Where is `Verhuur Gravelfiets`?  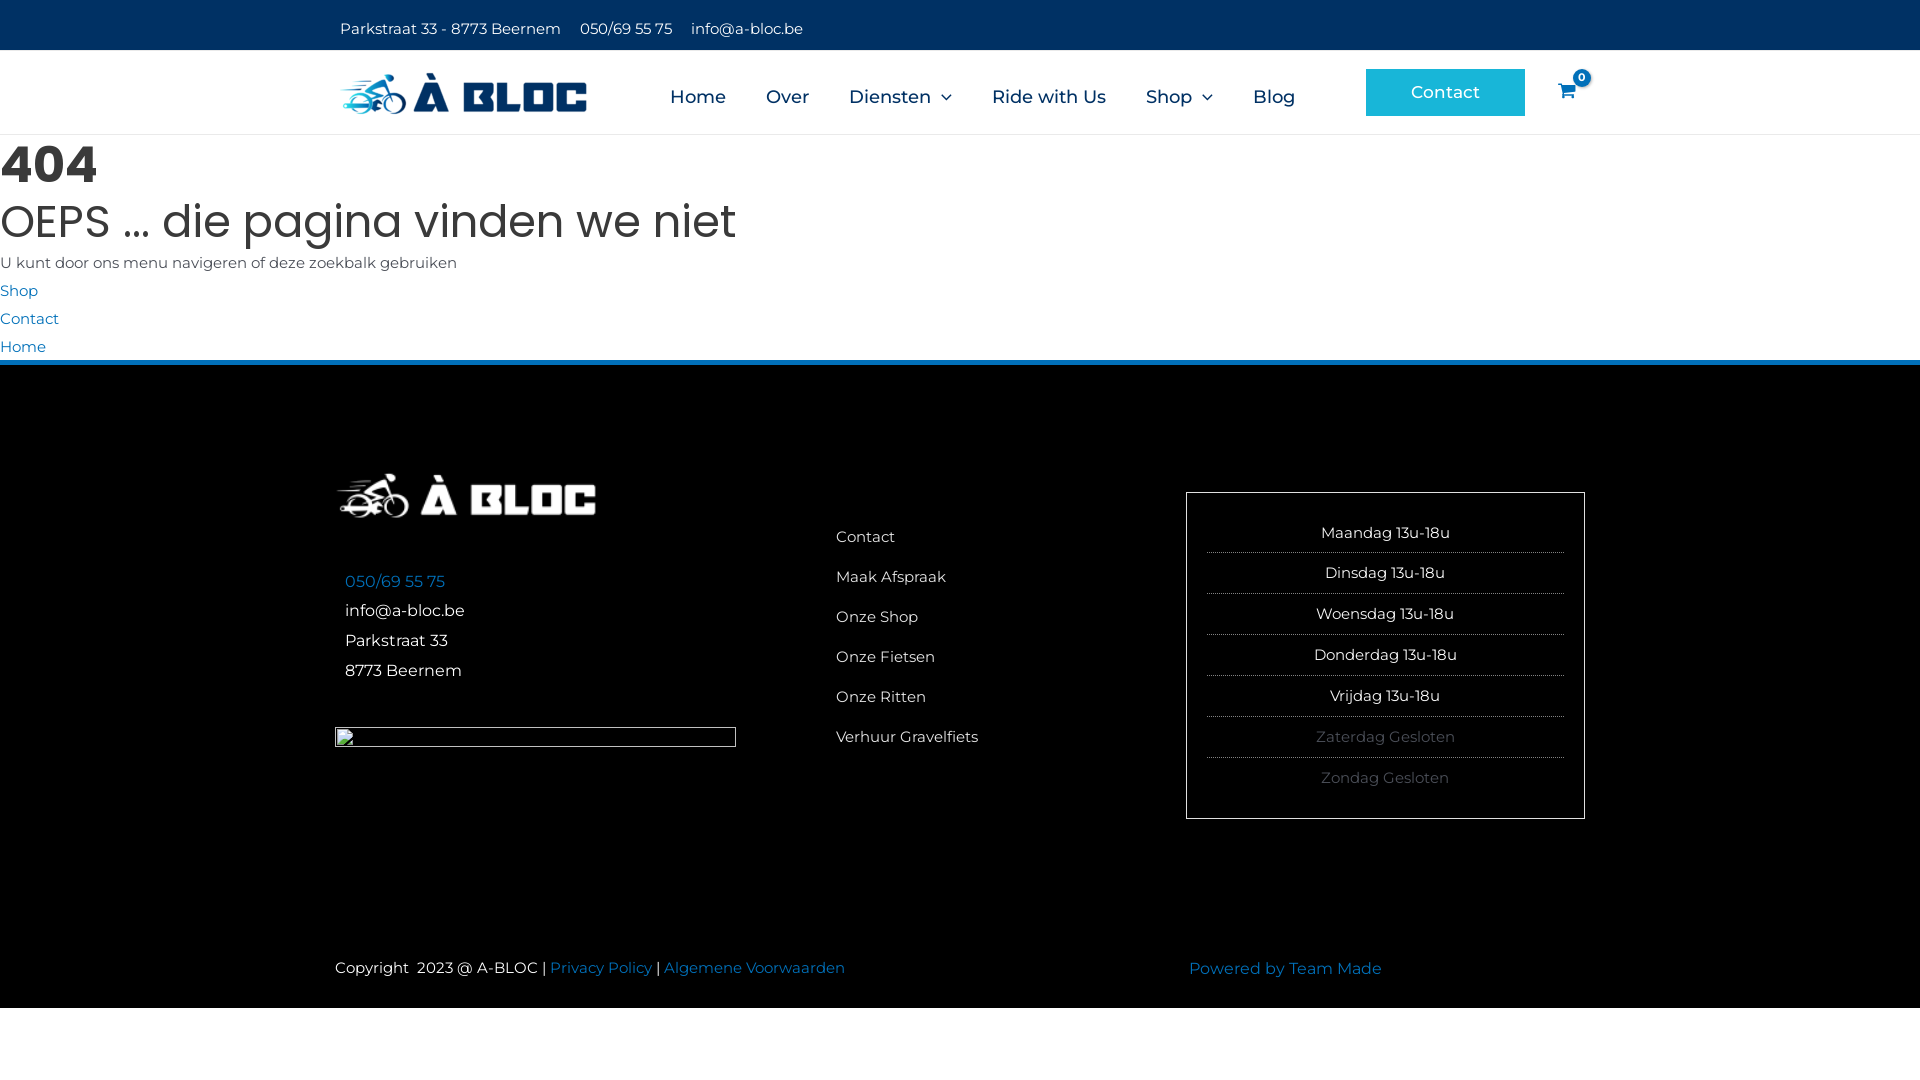 Verhuur Gravelfiets is located at coordinates (907, 743).